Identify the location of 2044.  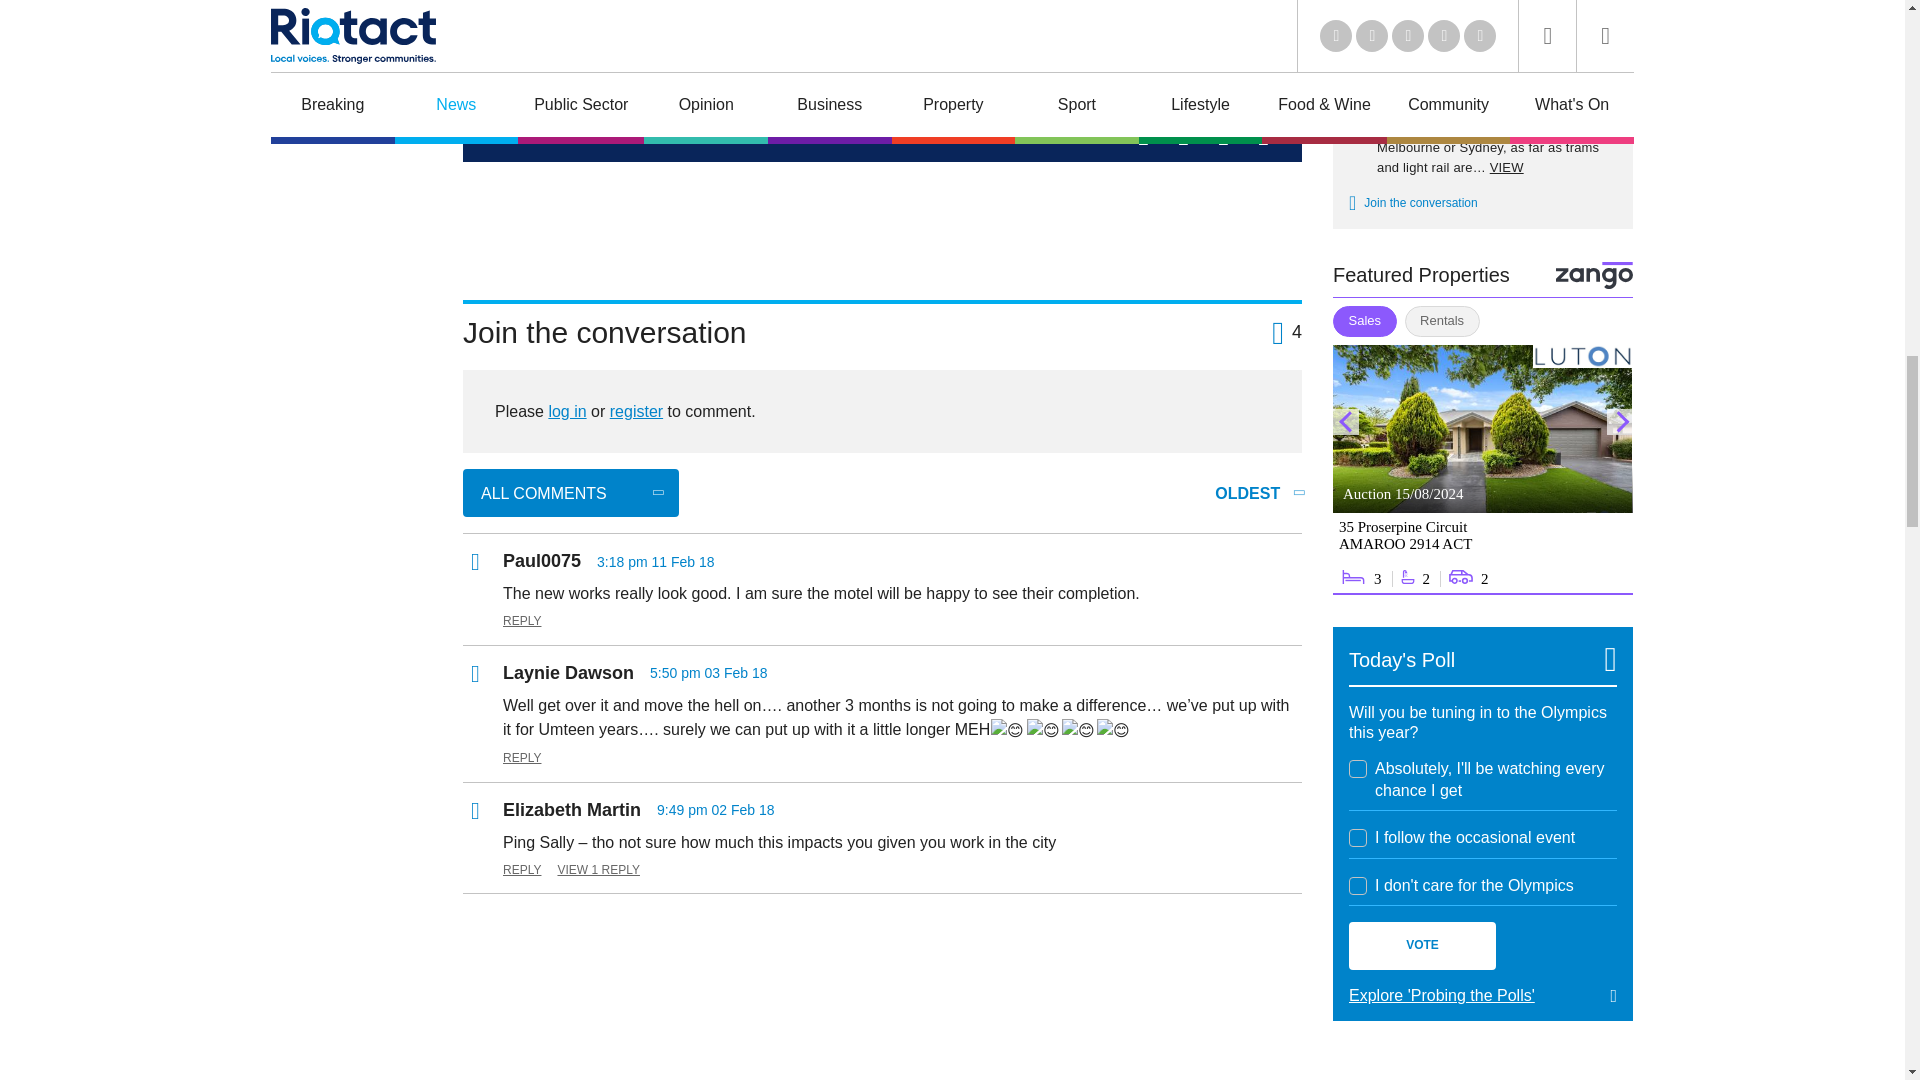
(1358, 838).